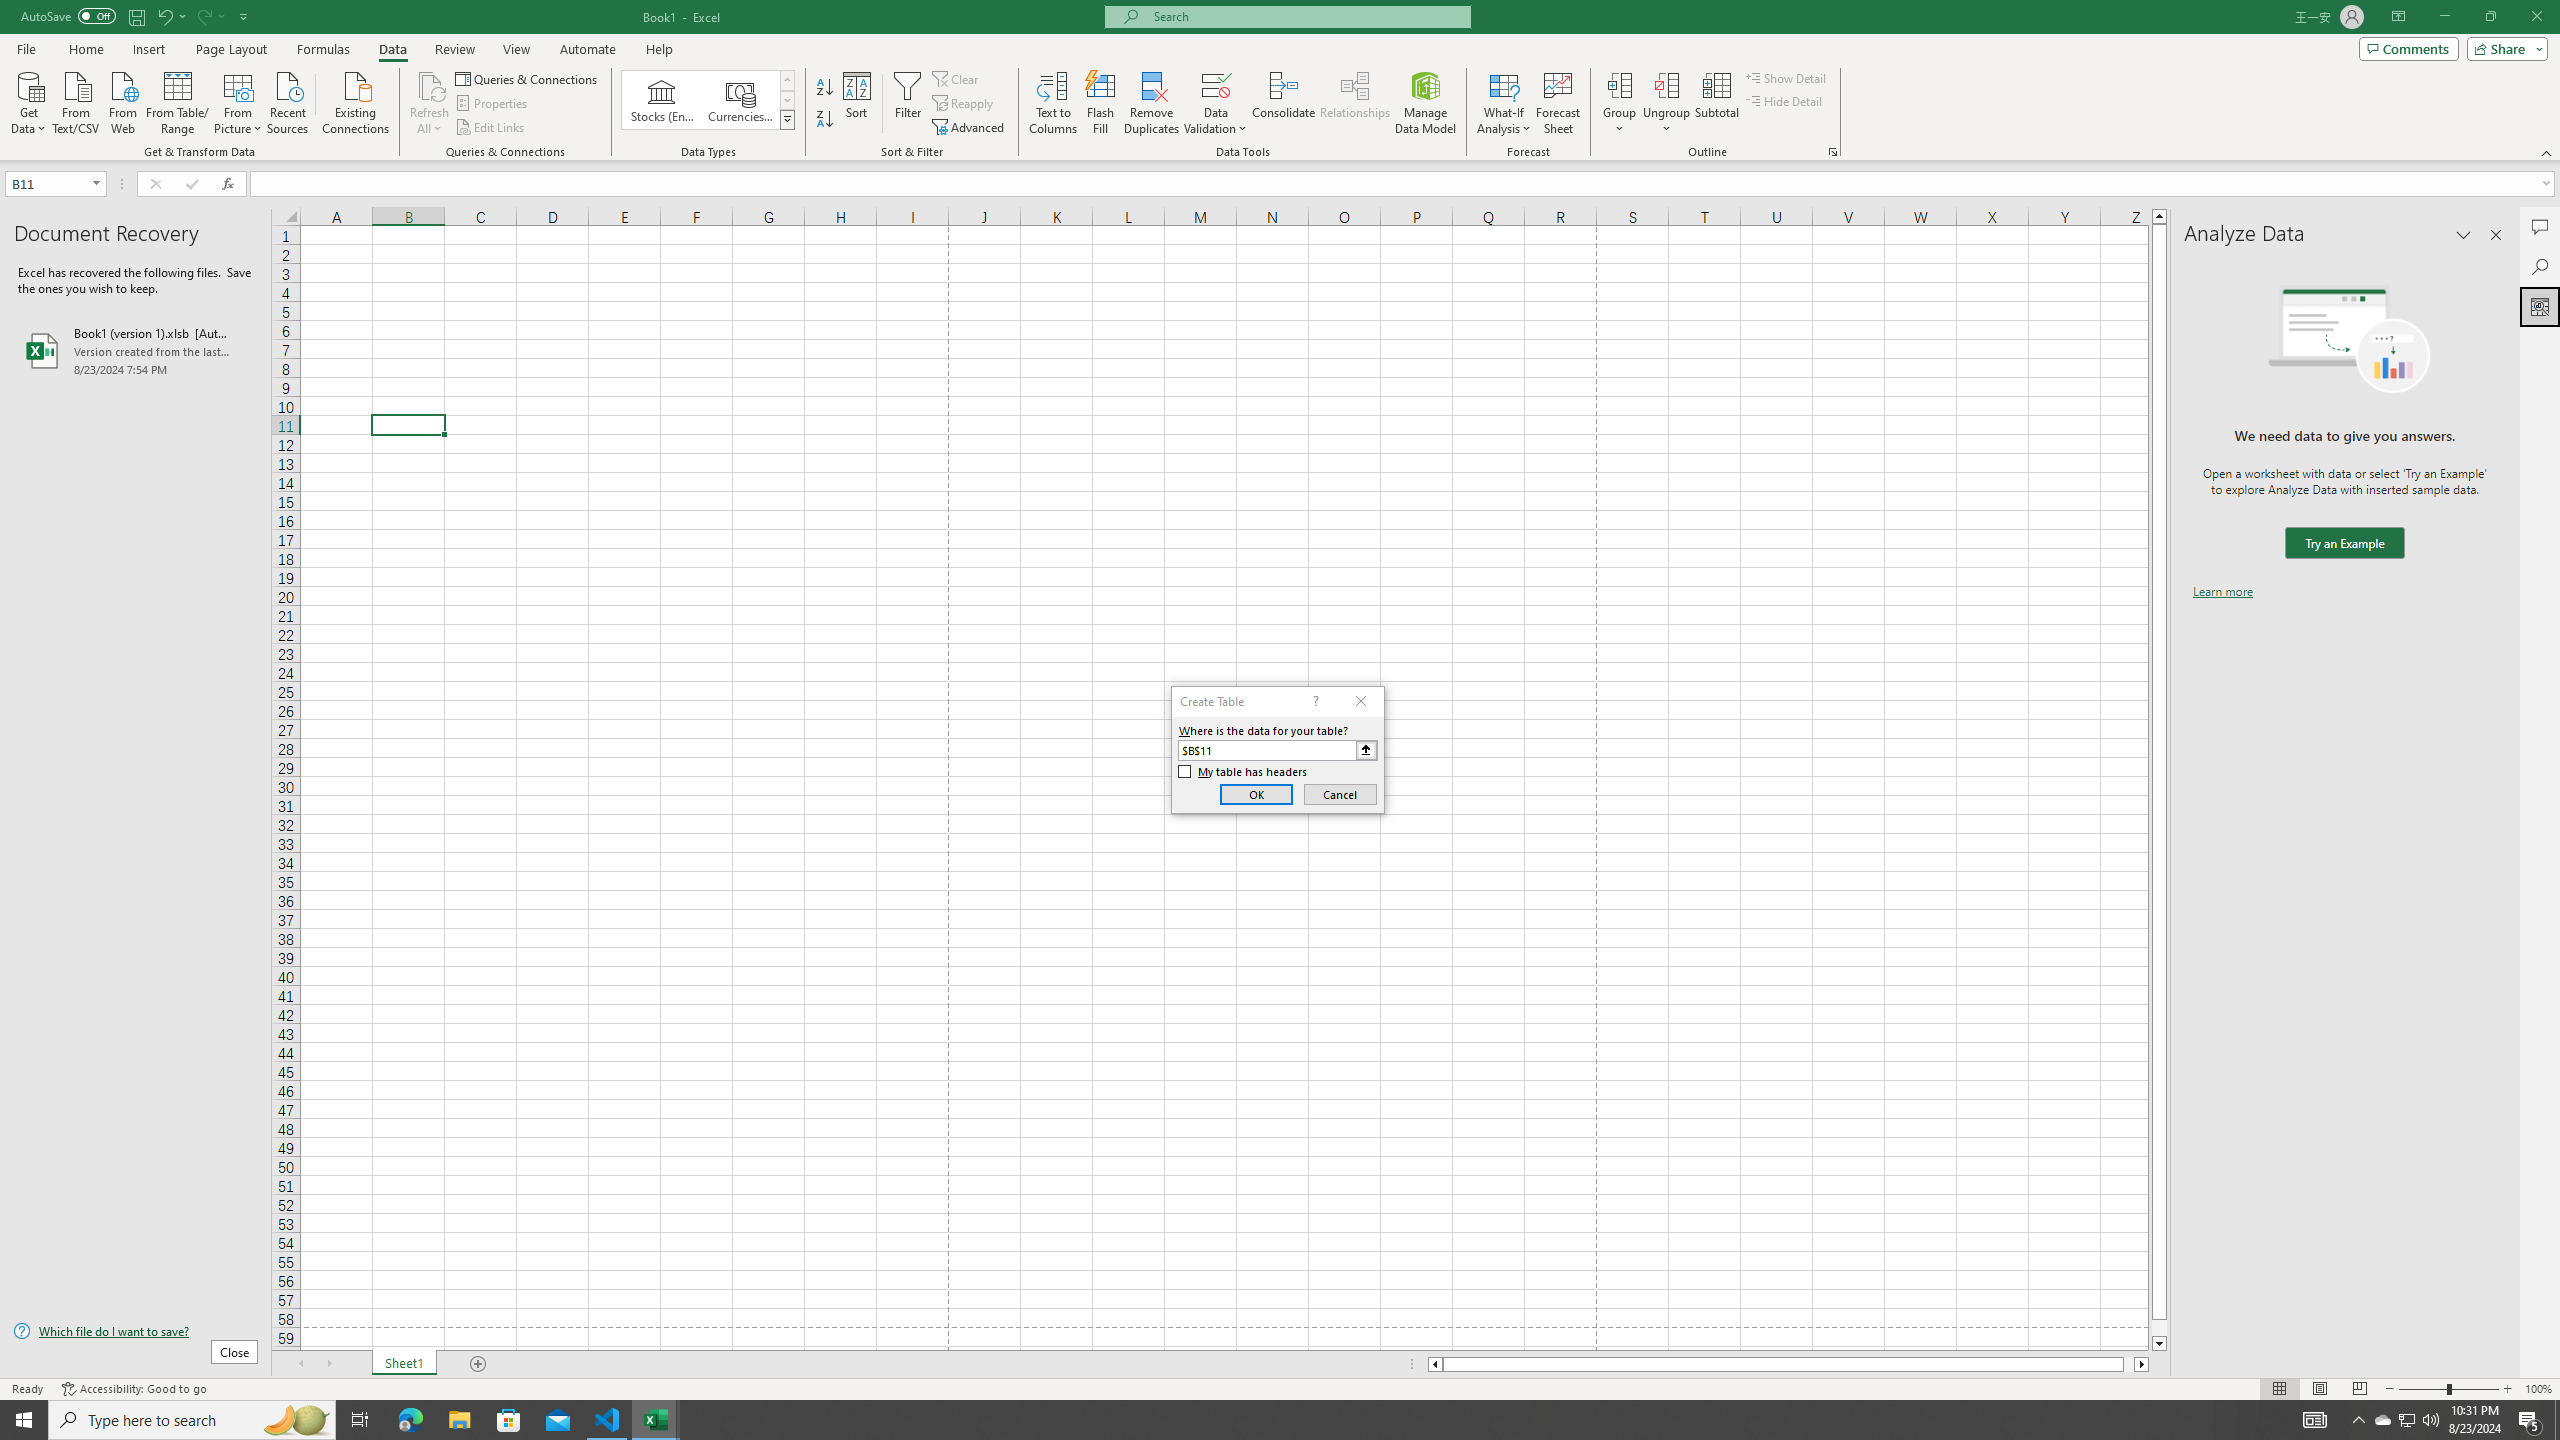 The image size is (2560, 1440). What do you see at coordinates (430, 85) in the screenshot?
I see `Refresh All` at bounding box center [430, 85].